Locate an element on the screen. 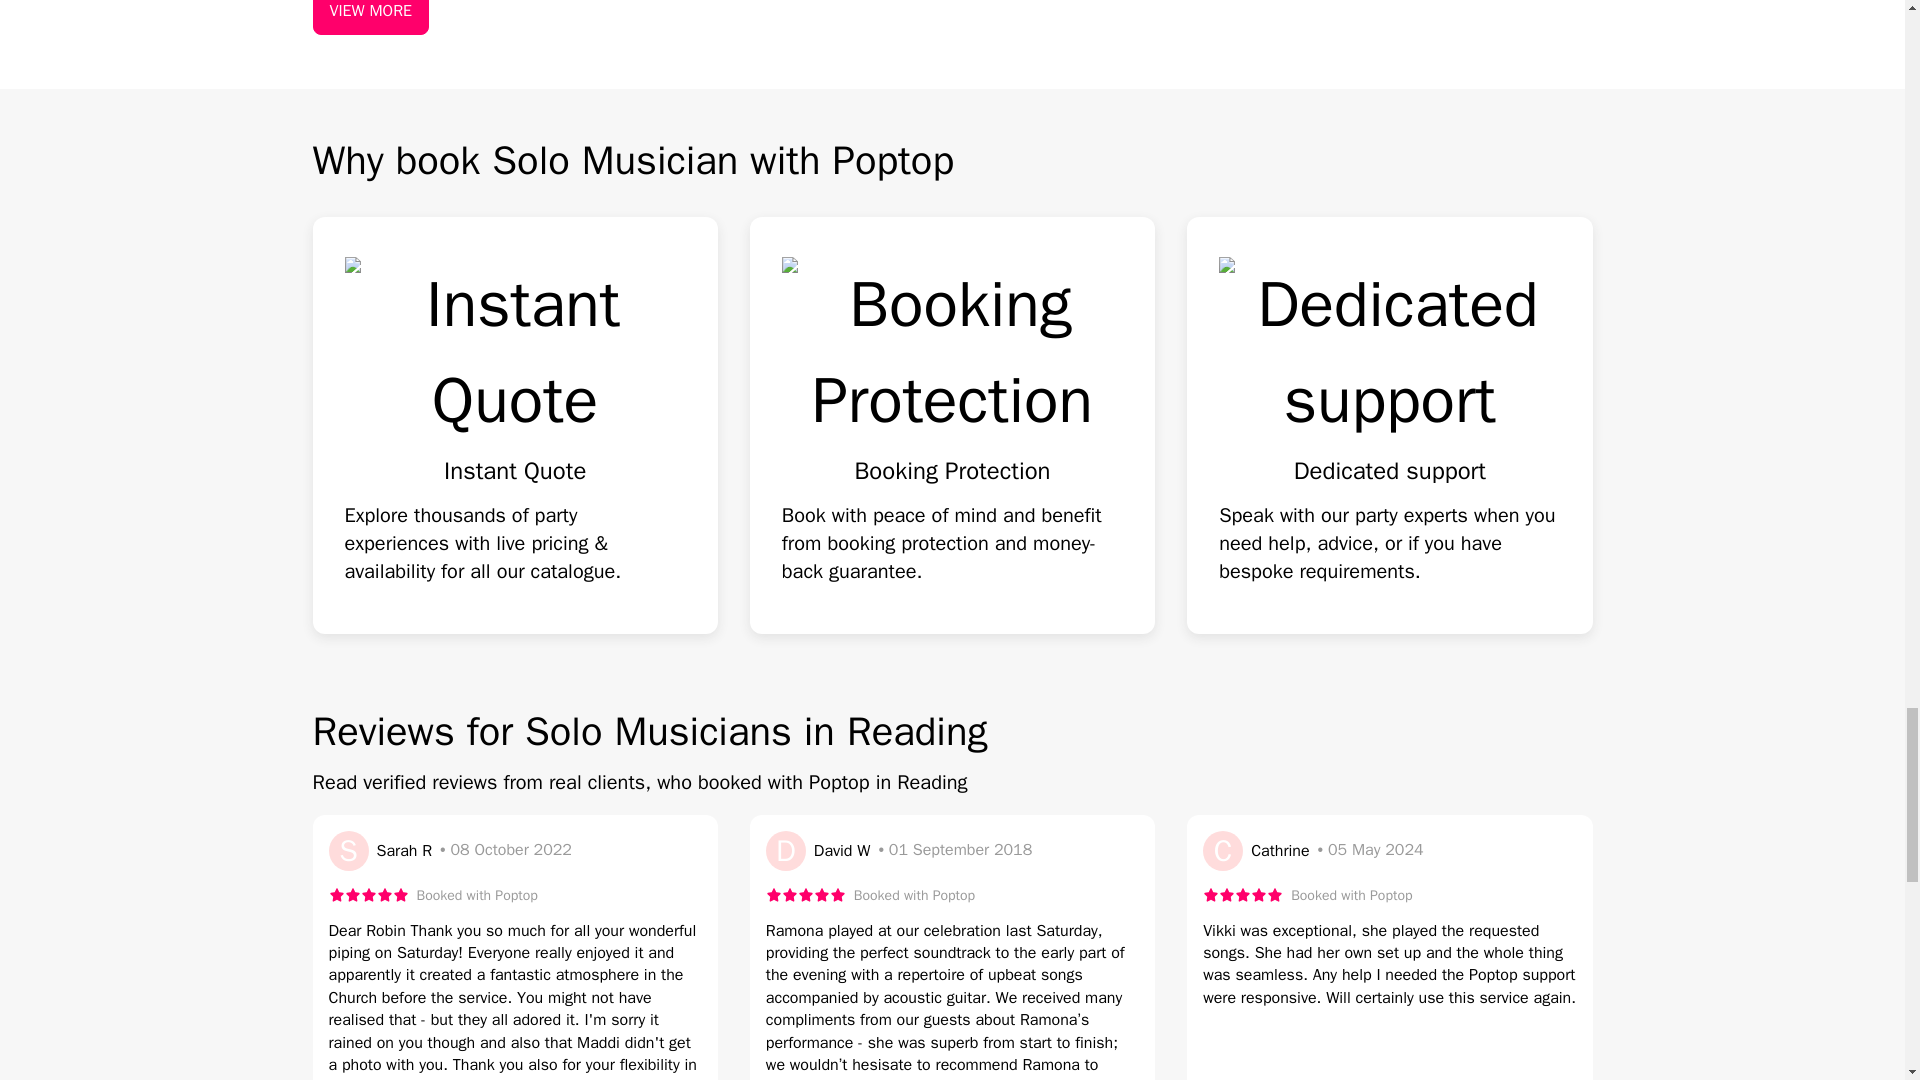 This screenshot has width=1920, height=1080. VIEW MORE is located at coordinates (370, 17).